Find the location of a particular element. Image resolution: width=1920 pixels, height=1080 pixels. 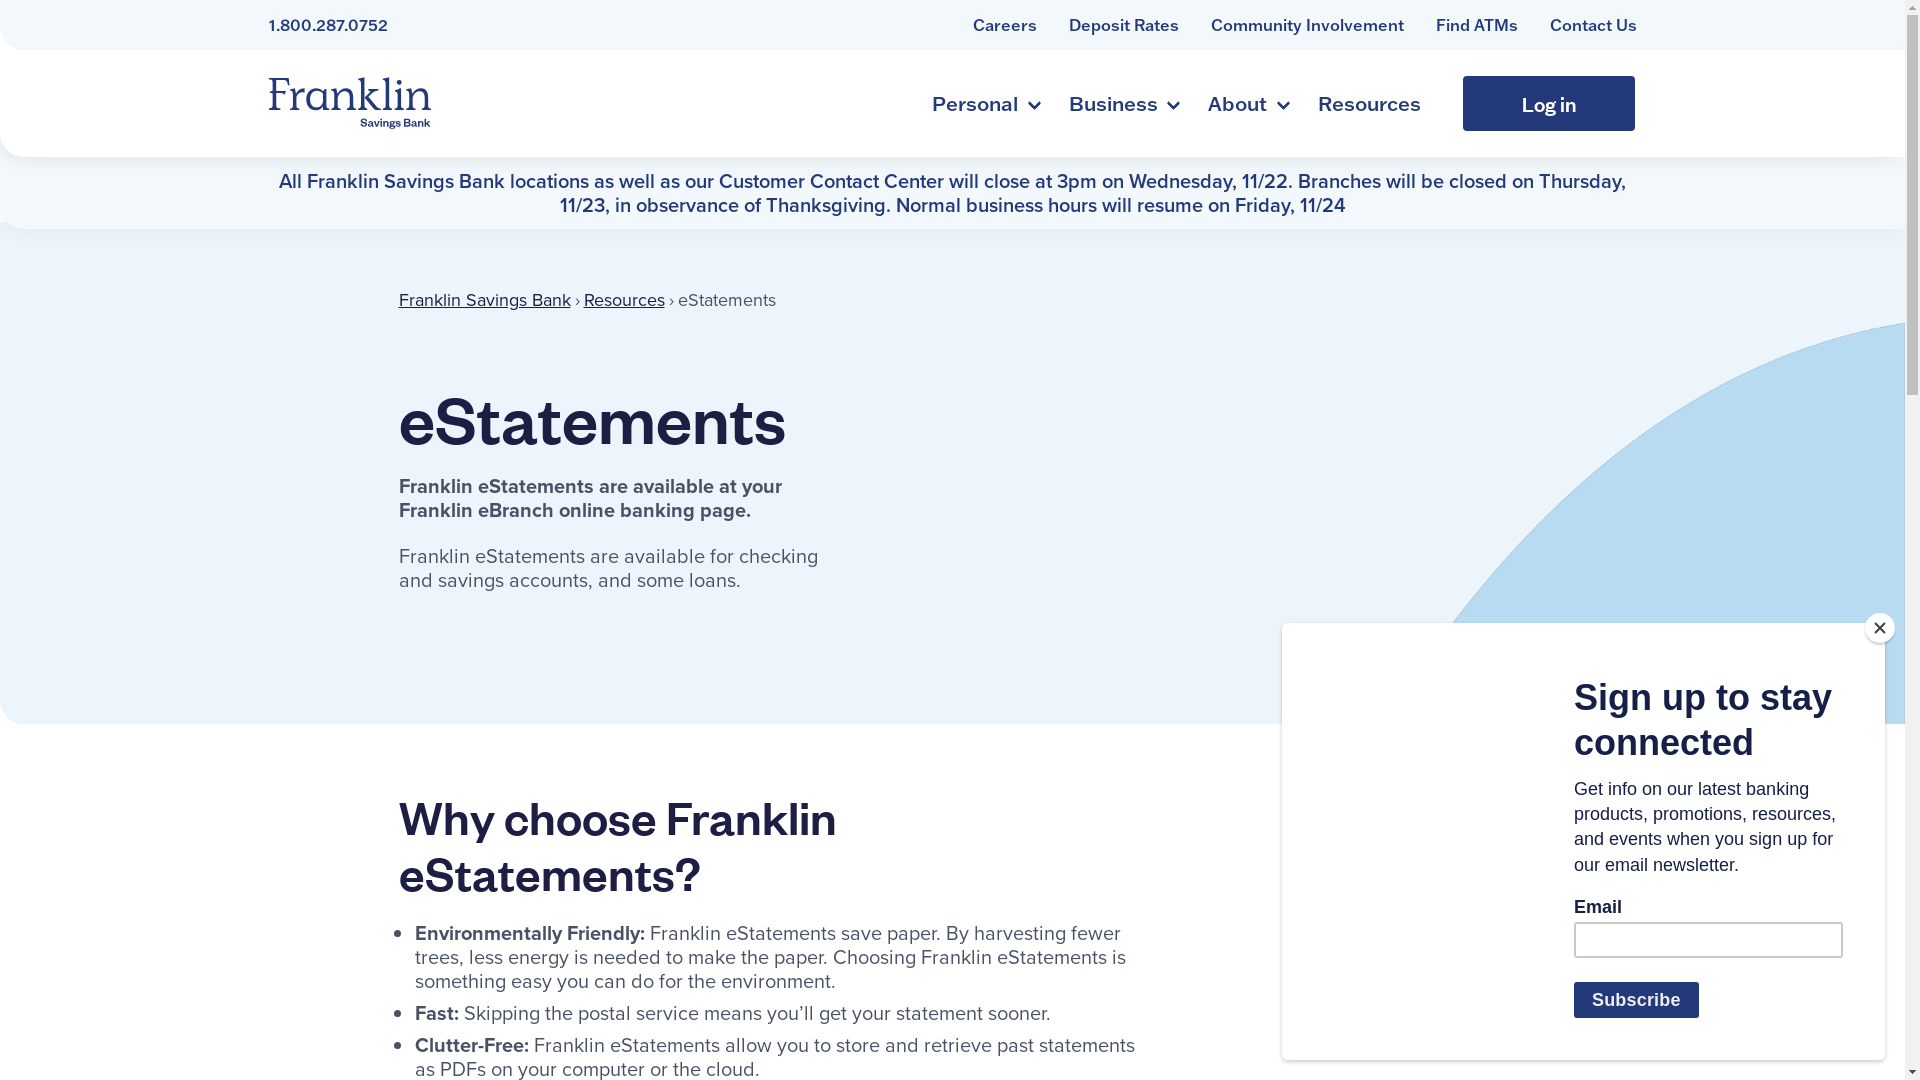

Business is located at coordinates (1122, 103).